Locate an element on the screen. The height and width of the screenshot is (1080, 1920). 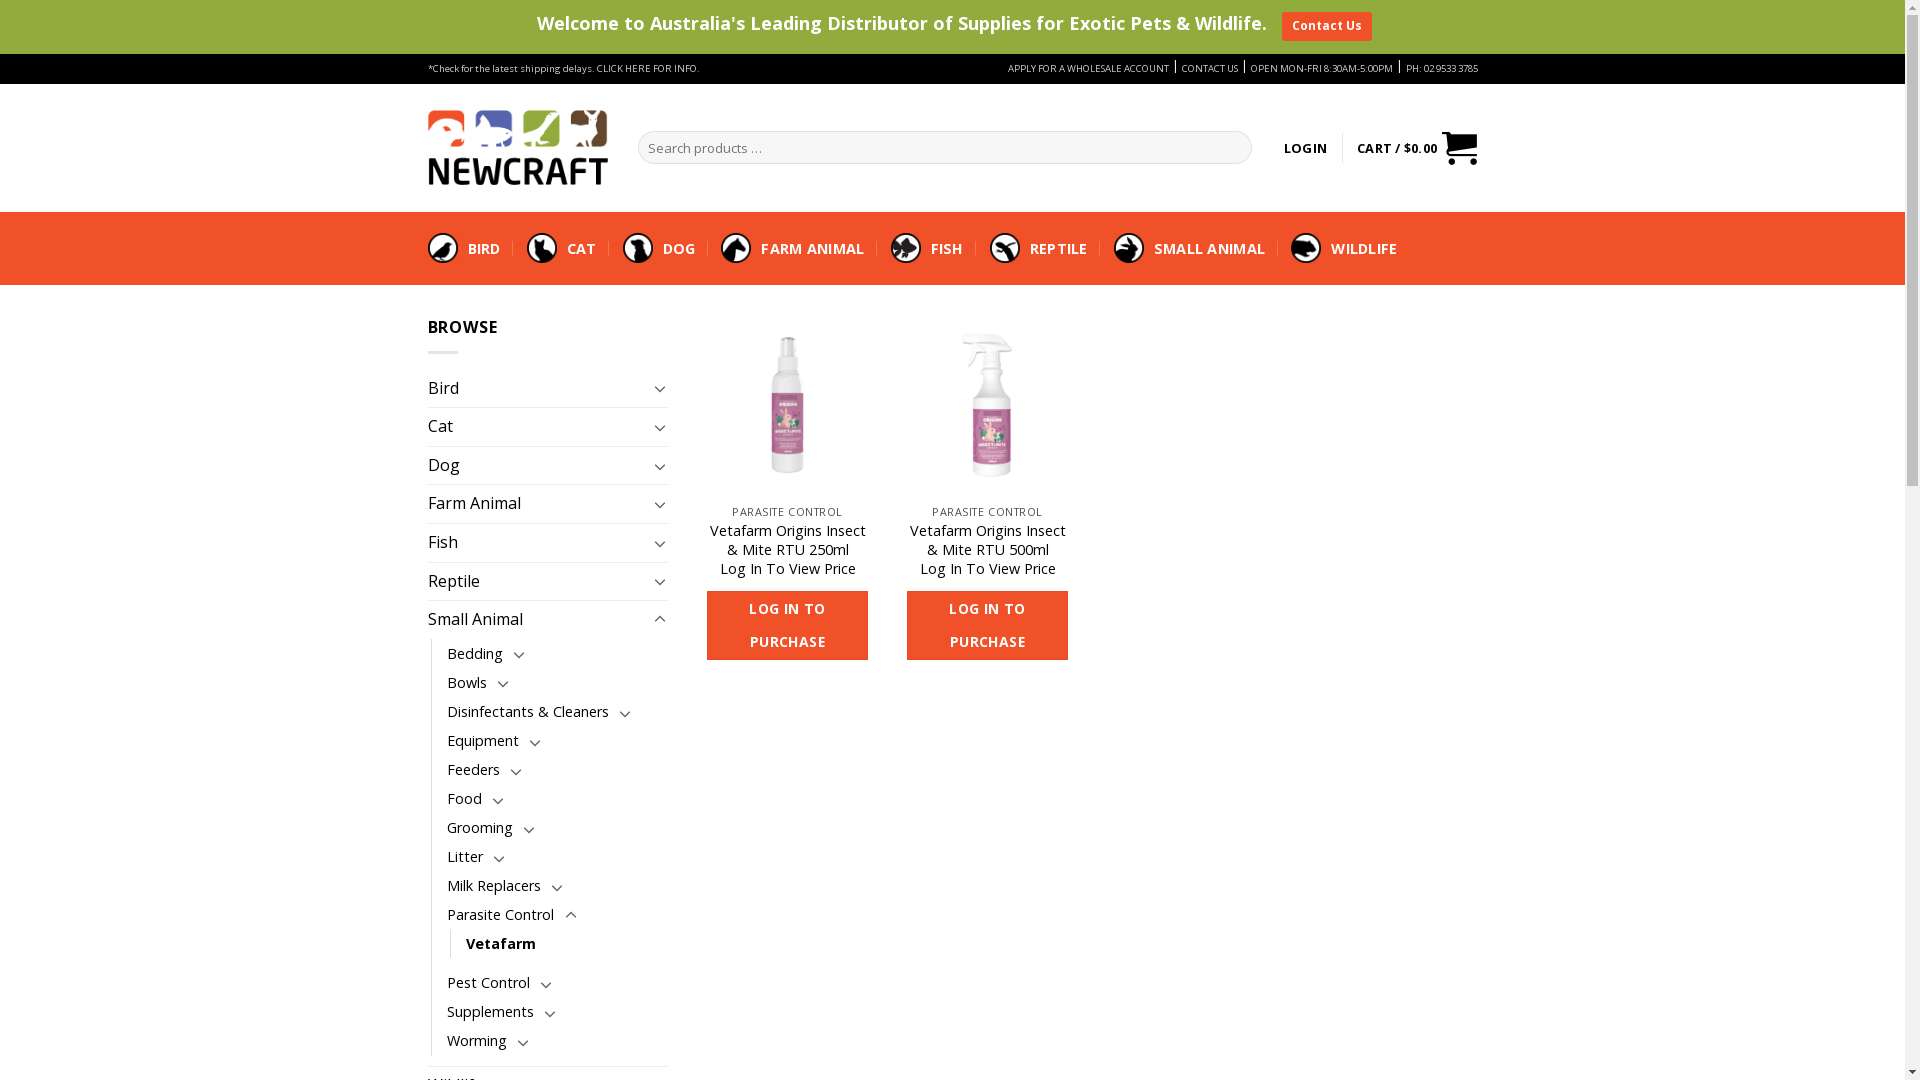
Farm Animal is located at coordinates (538, 504).